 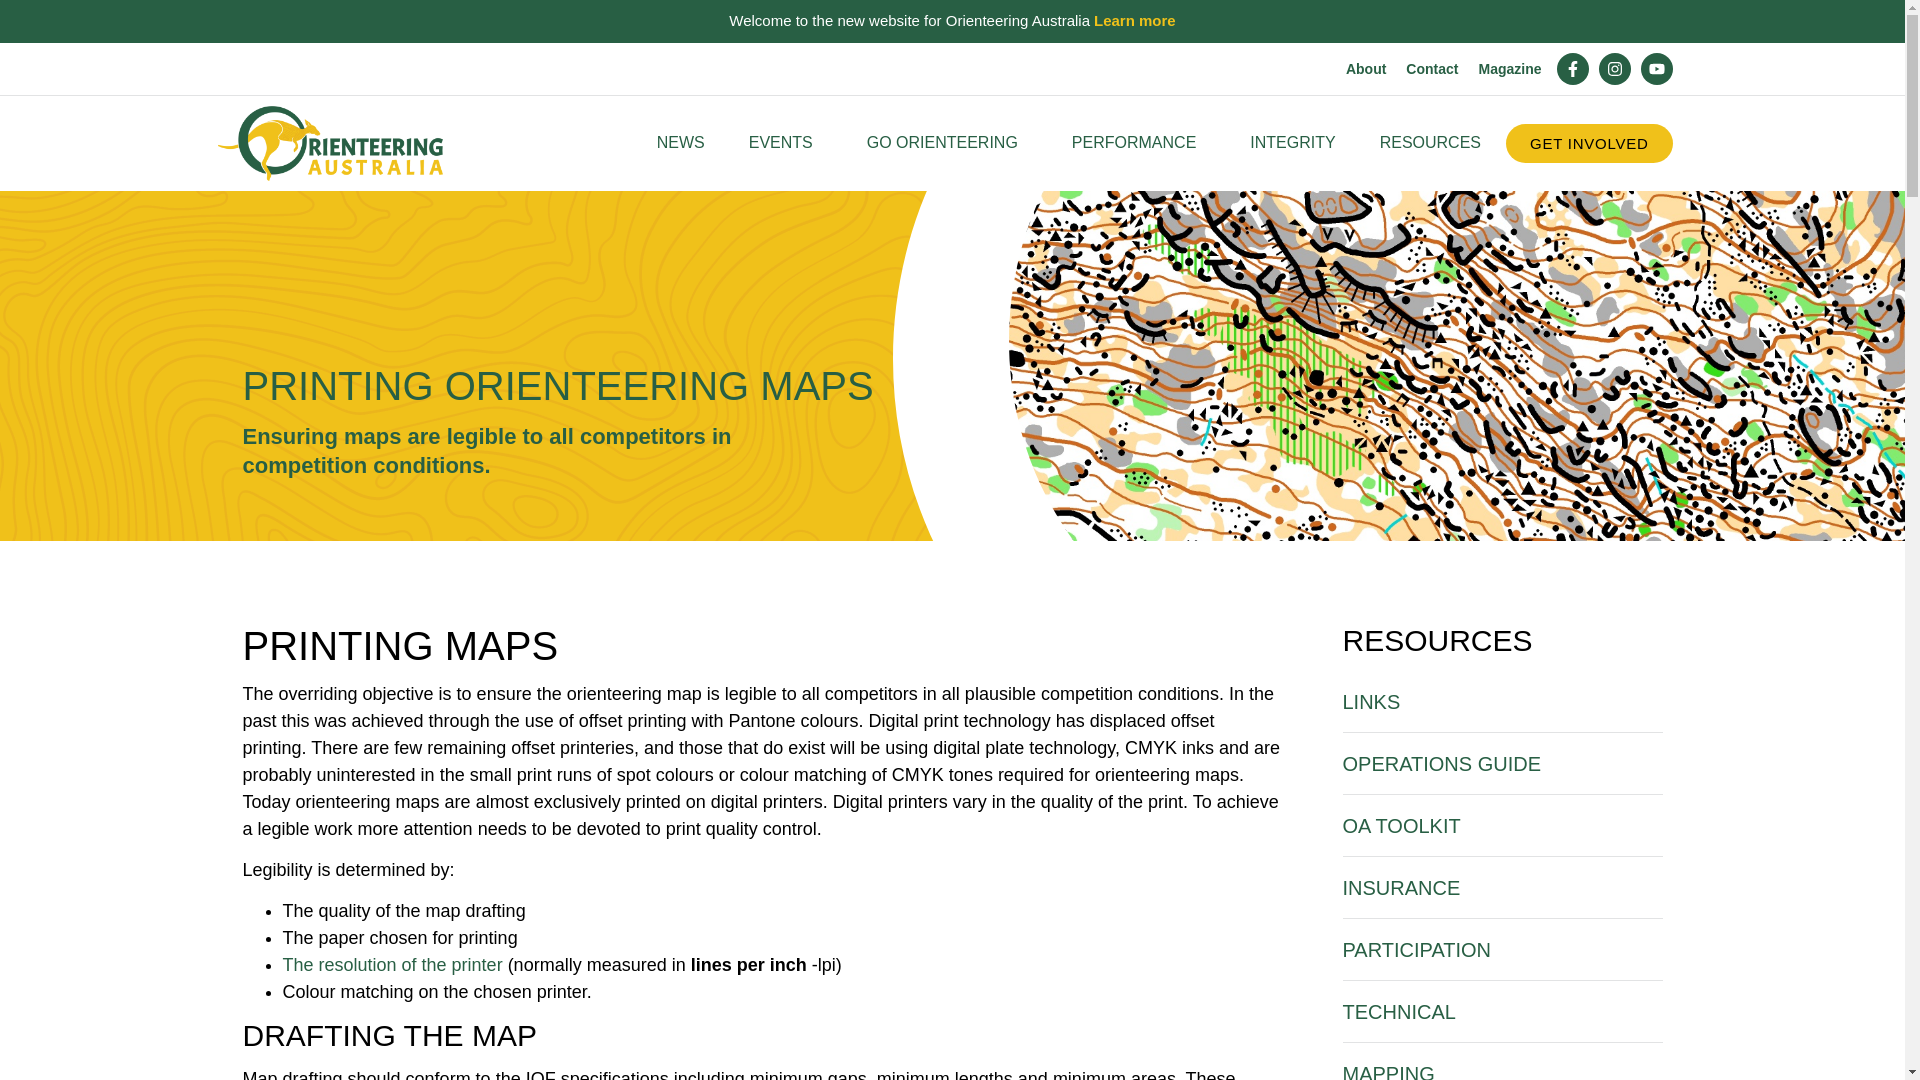 What do you see at coordinates (1138, 142) in the screenshot?
I see `PERFORMANCE` at bounding box center [1138, 142].